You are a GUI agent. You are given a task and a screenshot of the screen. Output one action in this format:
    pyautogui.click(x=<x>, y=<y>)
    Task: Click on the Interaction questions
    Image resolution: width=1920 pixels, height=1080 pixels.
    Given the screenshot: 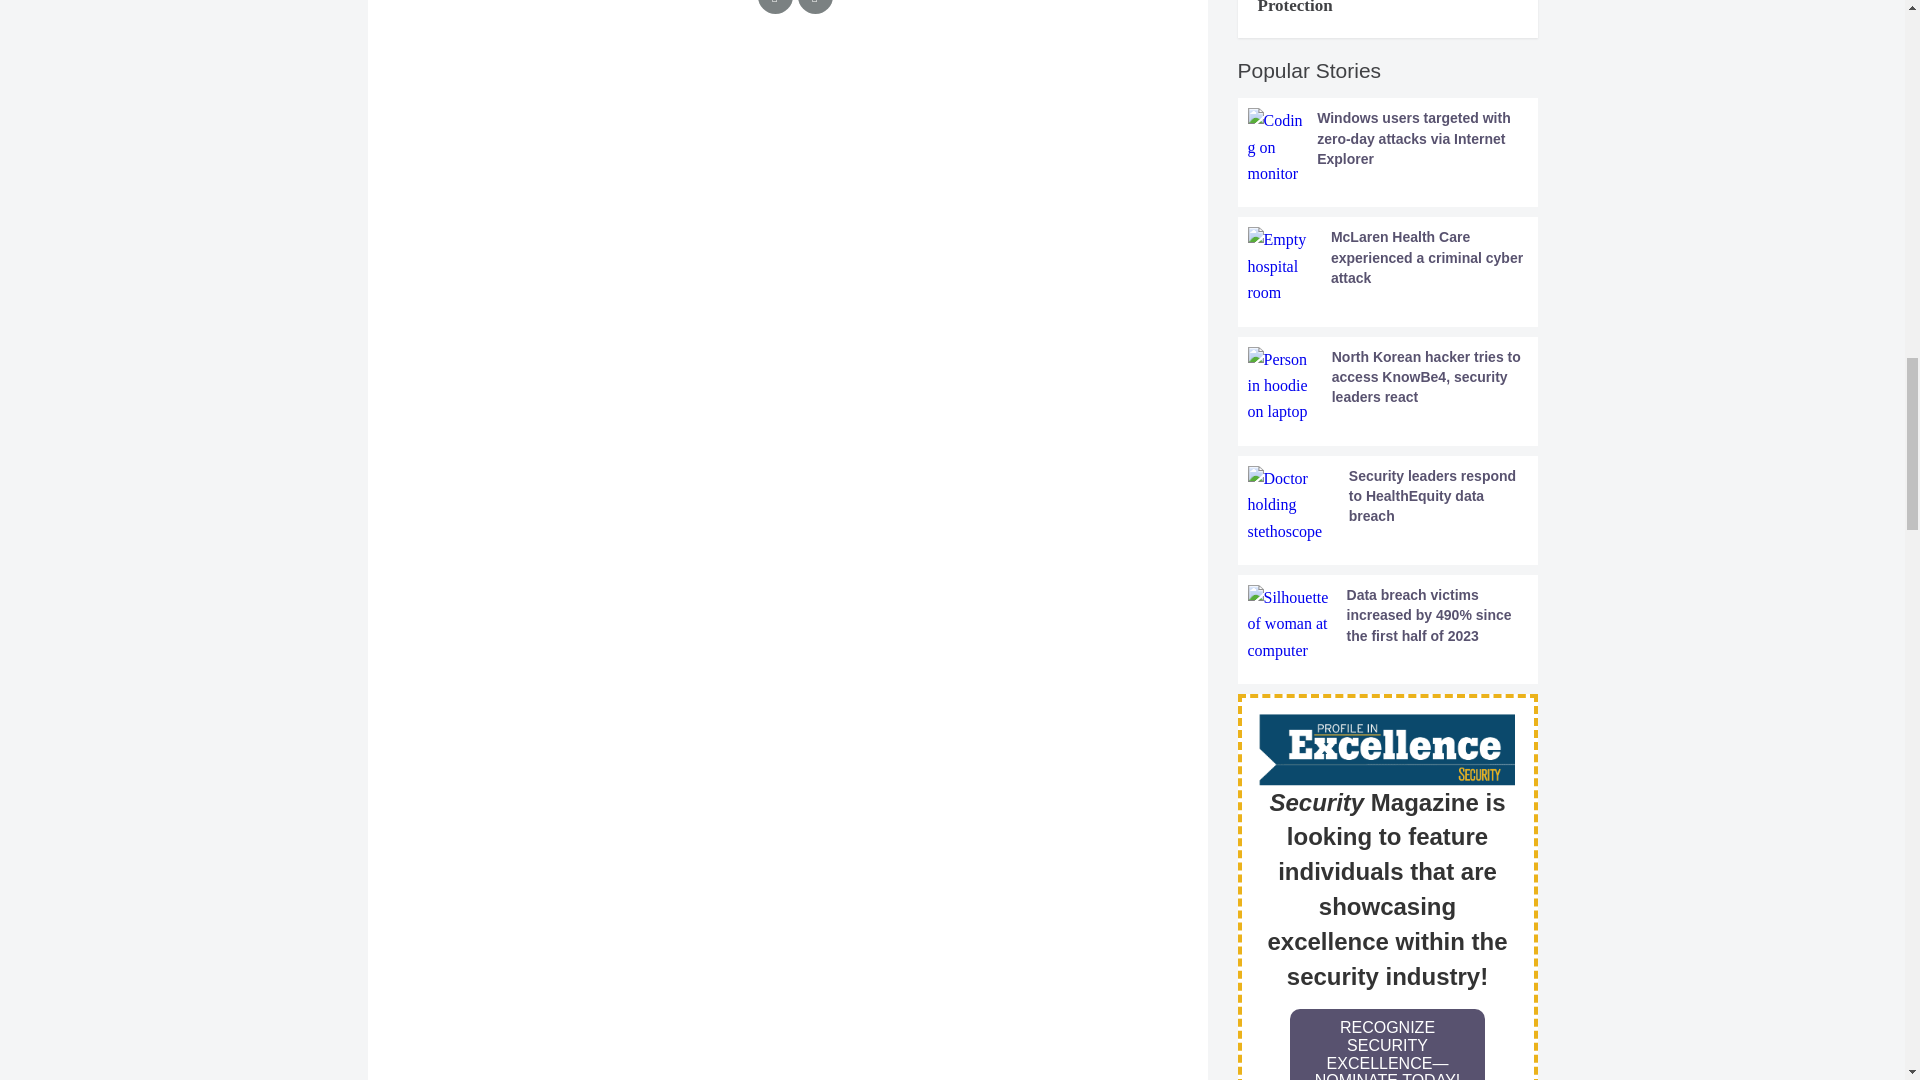 What is the action you would take?
    pyautogui.click(x=788, y=152)
    